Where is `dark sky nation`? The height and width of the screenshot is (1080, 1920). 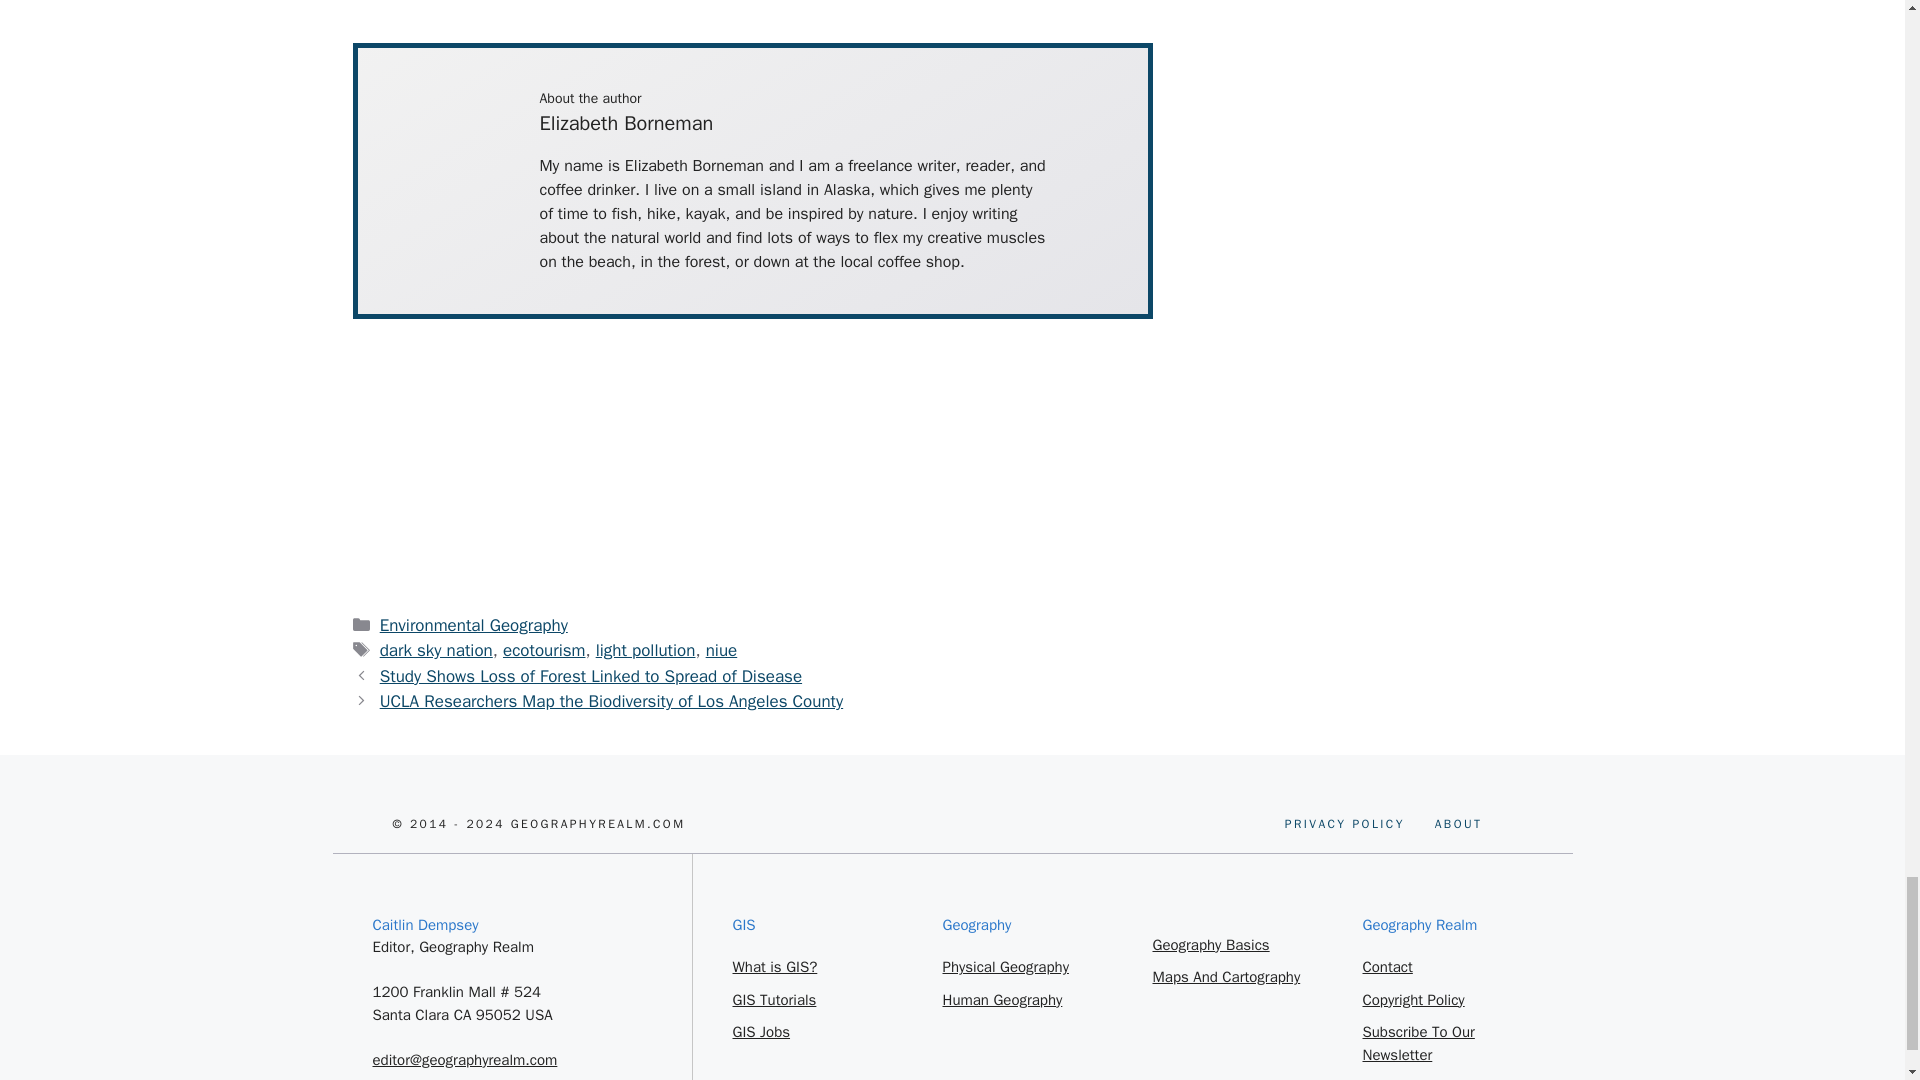
dark sky nation is located at coordinates (1344, 824).